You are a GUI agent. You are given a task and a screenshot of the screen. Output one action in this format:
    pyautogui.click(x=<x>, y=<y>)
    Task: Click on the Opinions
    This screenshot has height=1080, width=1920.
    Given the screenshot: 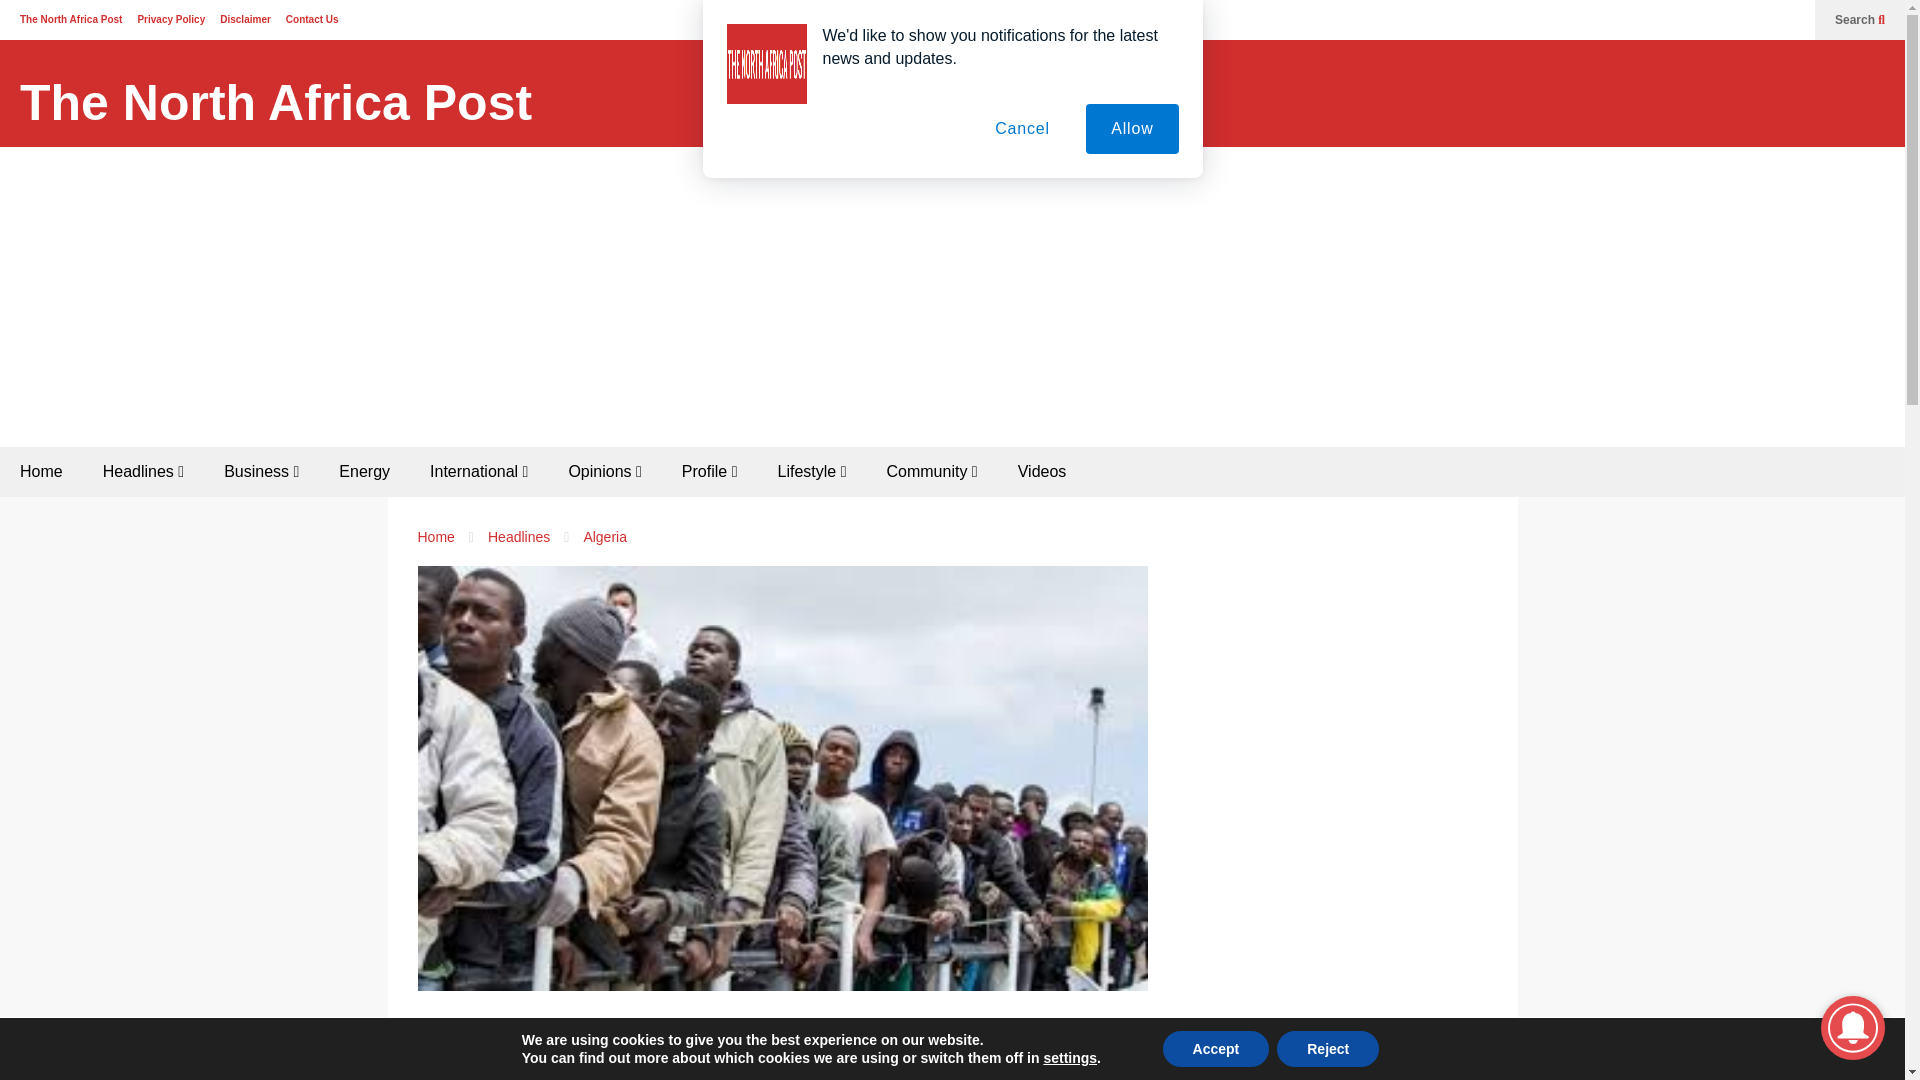 What is the action you would take?
    pyautogui.click(x=604, y=472)
    